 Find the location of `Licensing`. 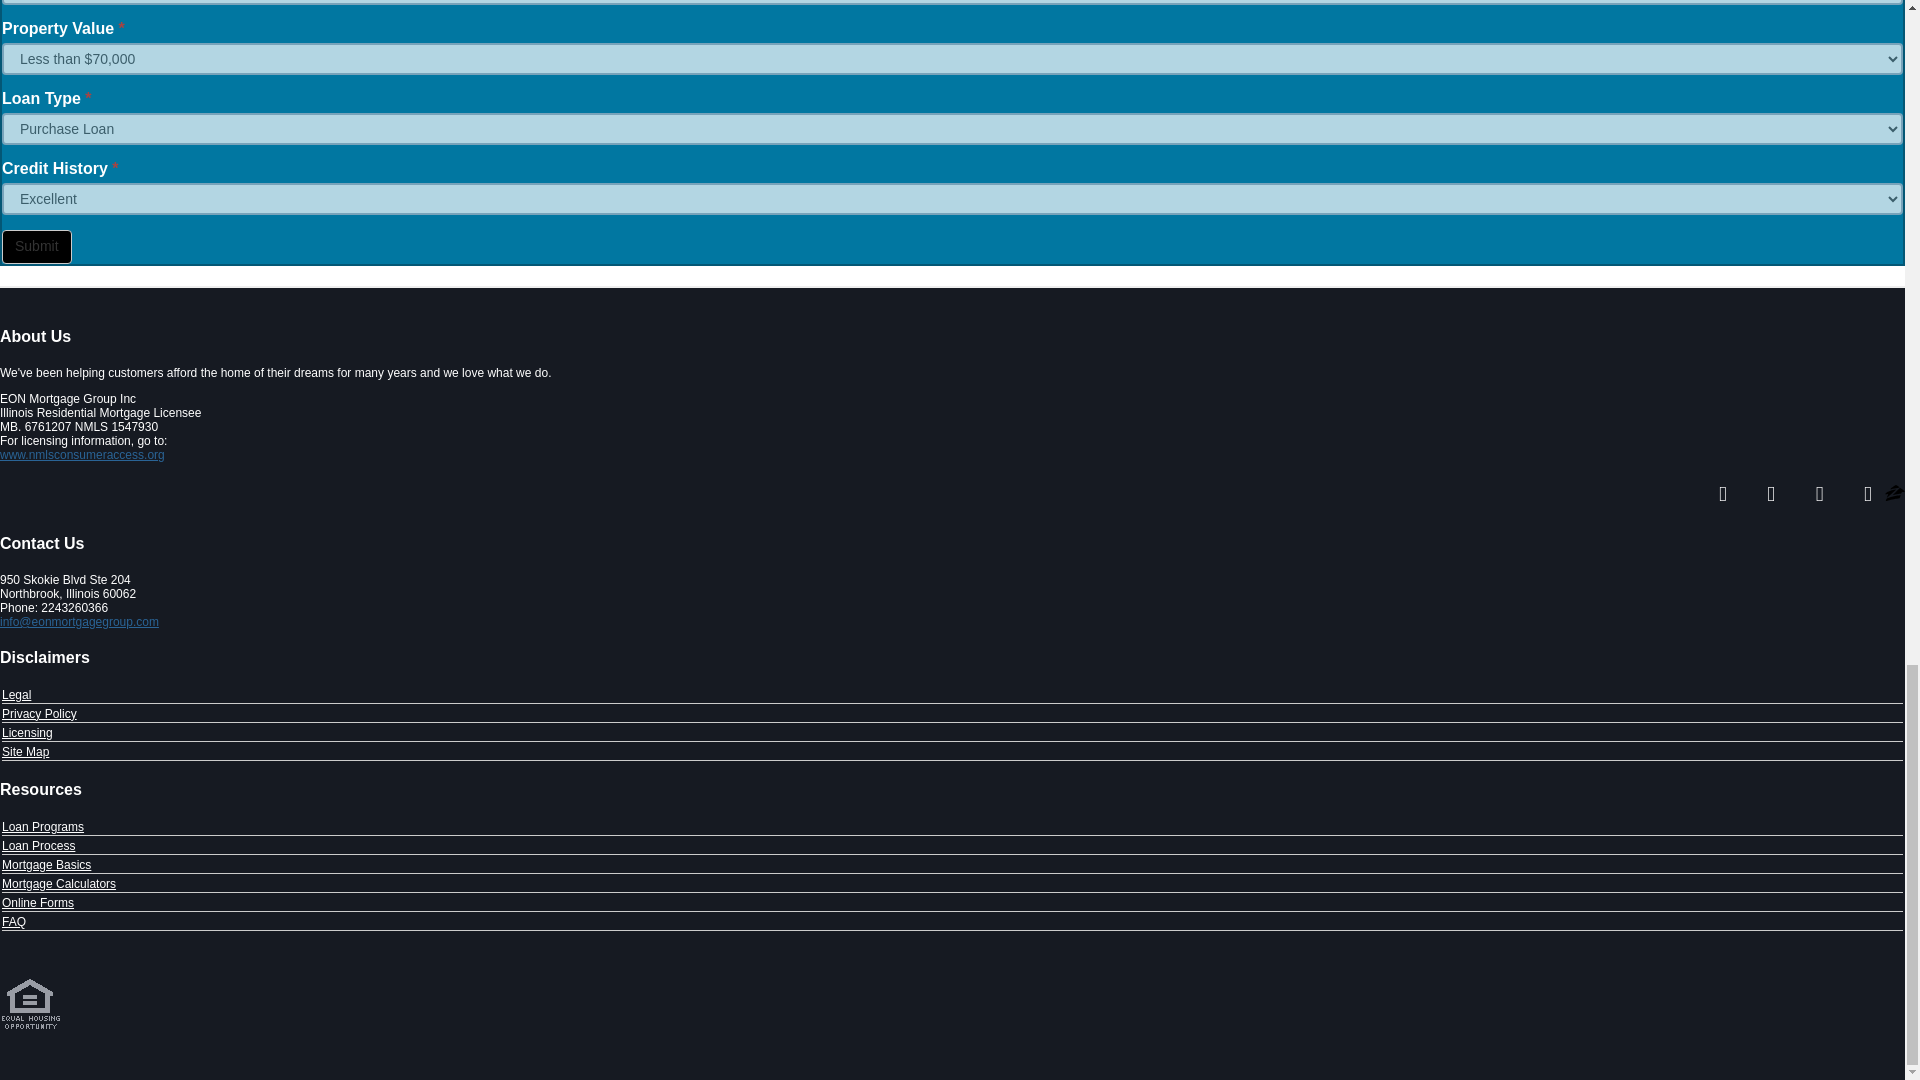

Licensing is located at coordinates (27, 732).